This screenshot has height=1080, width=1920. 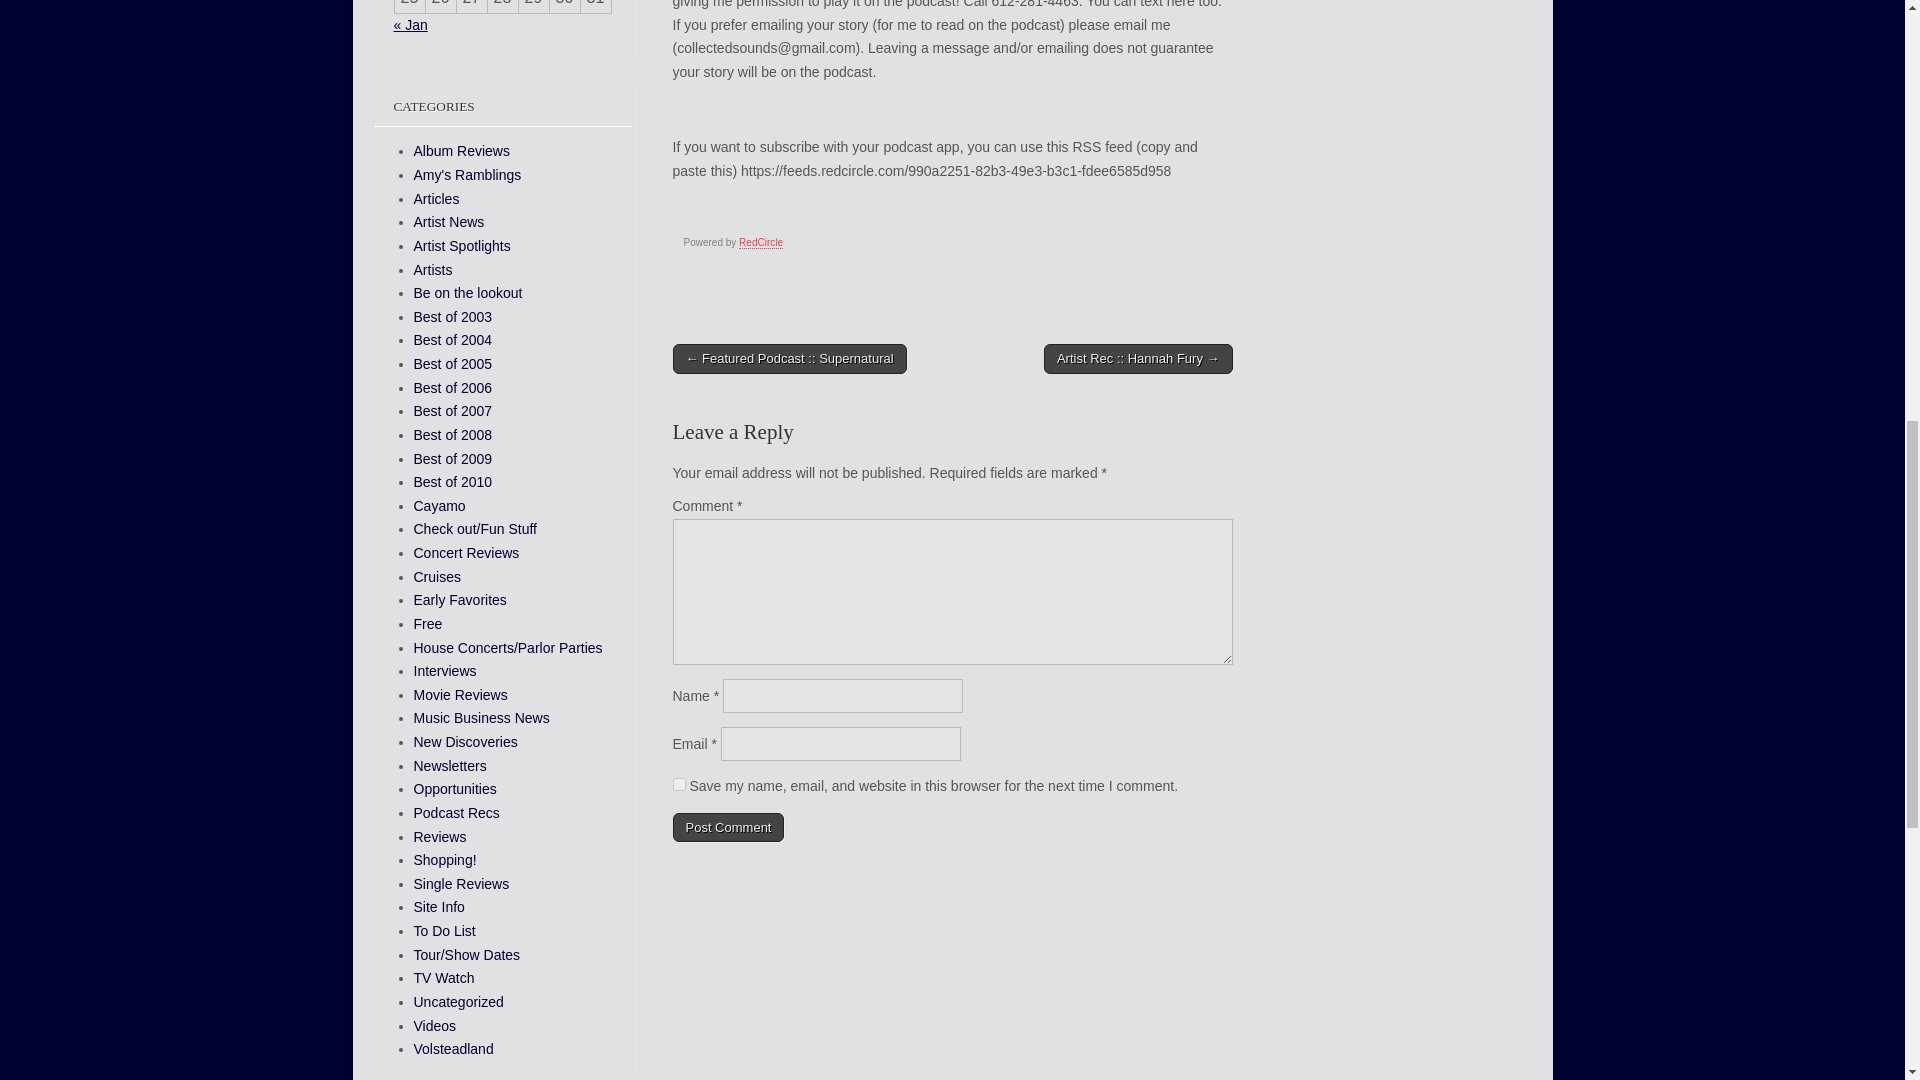 I want to click on Best of 2008, so click(x=454, y=434).